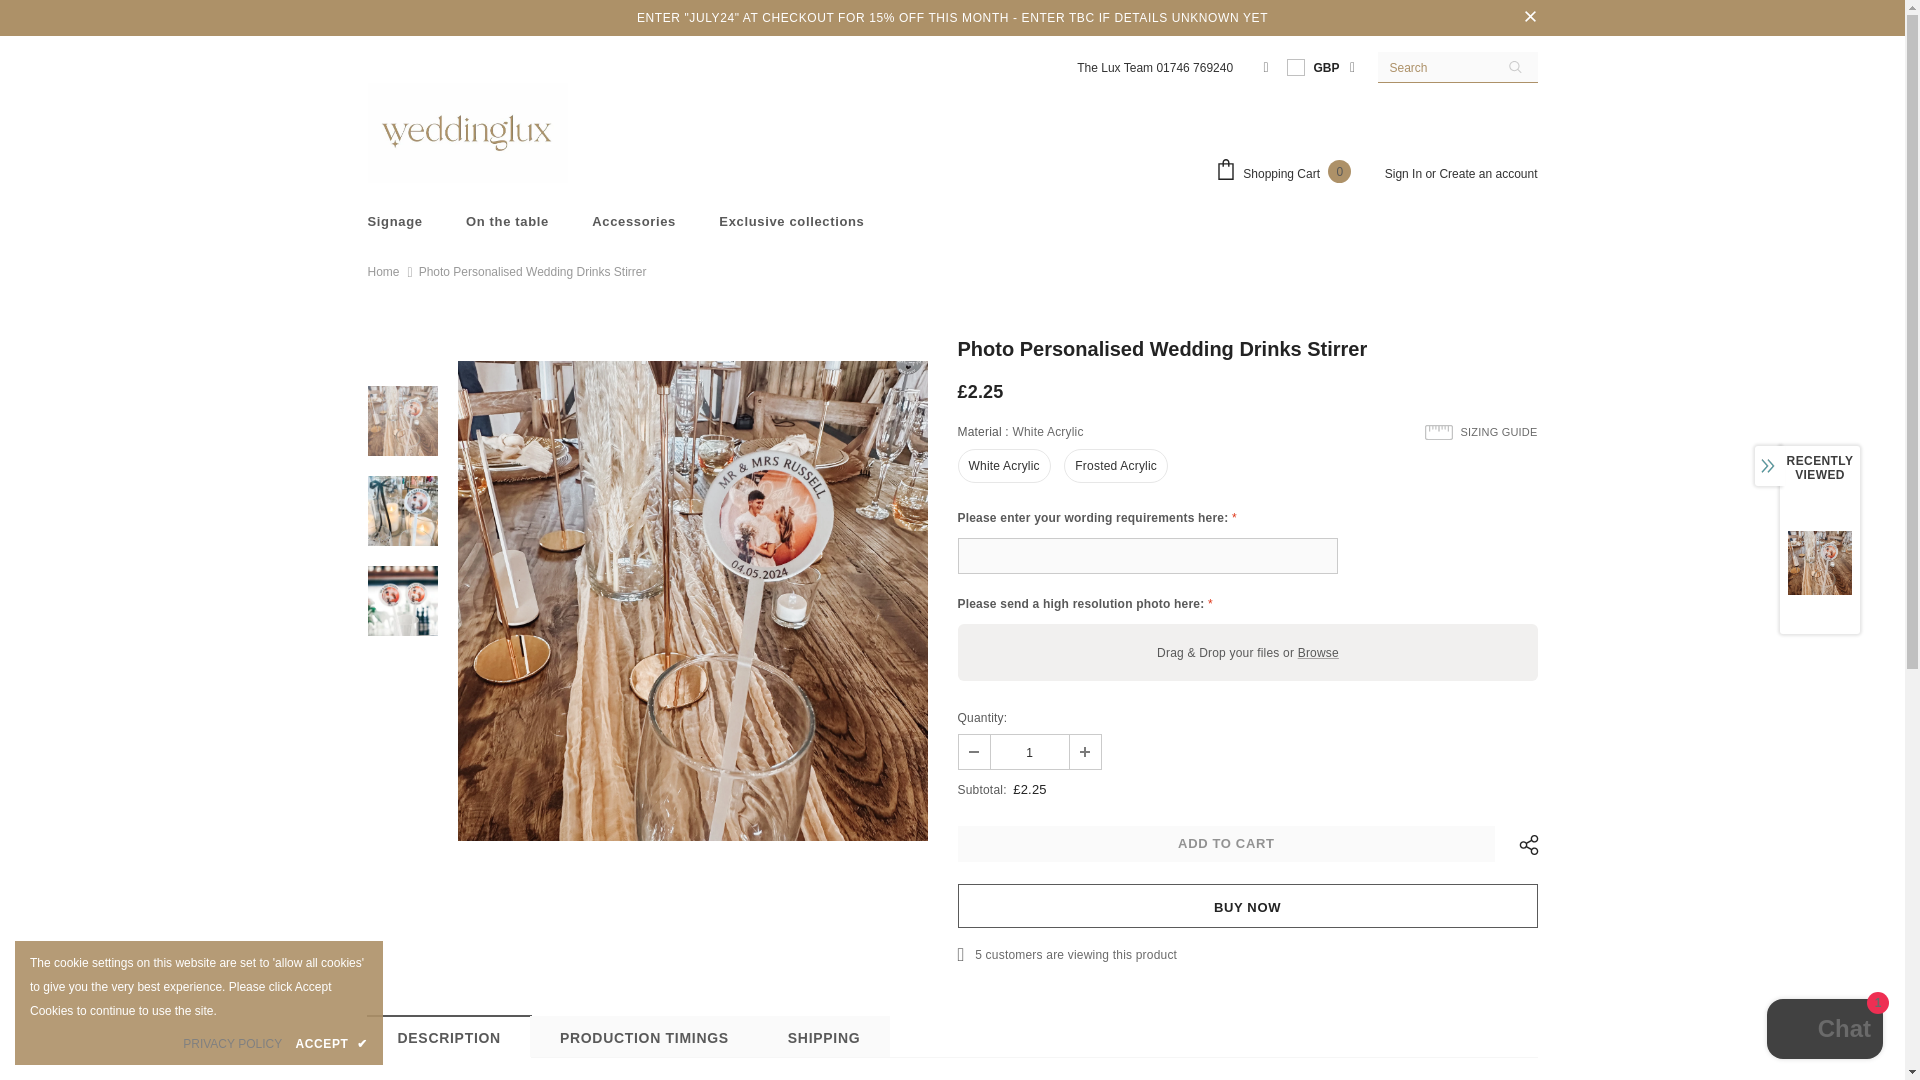 Image resolution: width=1920 pixels, height=1080 pixels. I want to click on Cart, so click(1288, 172).